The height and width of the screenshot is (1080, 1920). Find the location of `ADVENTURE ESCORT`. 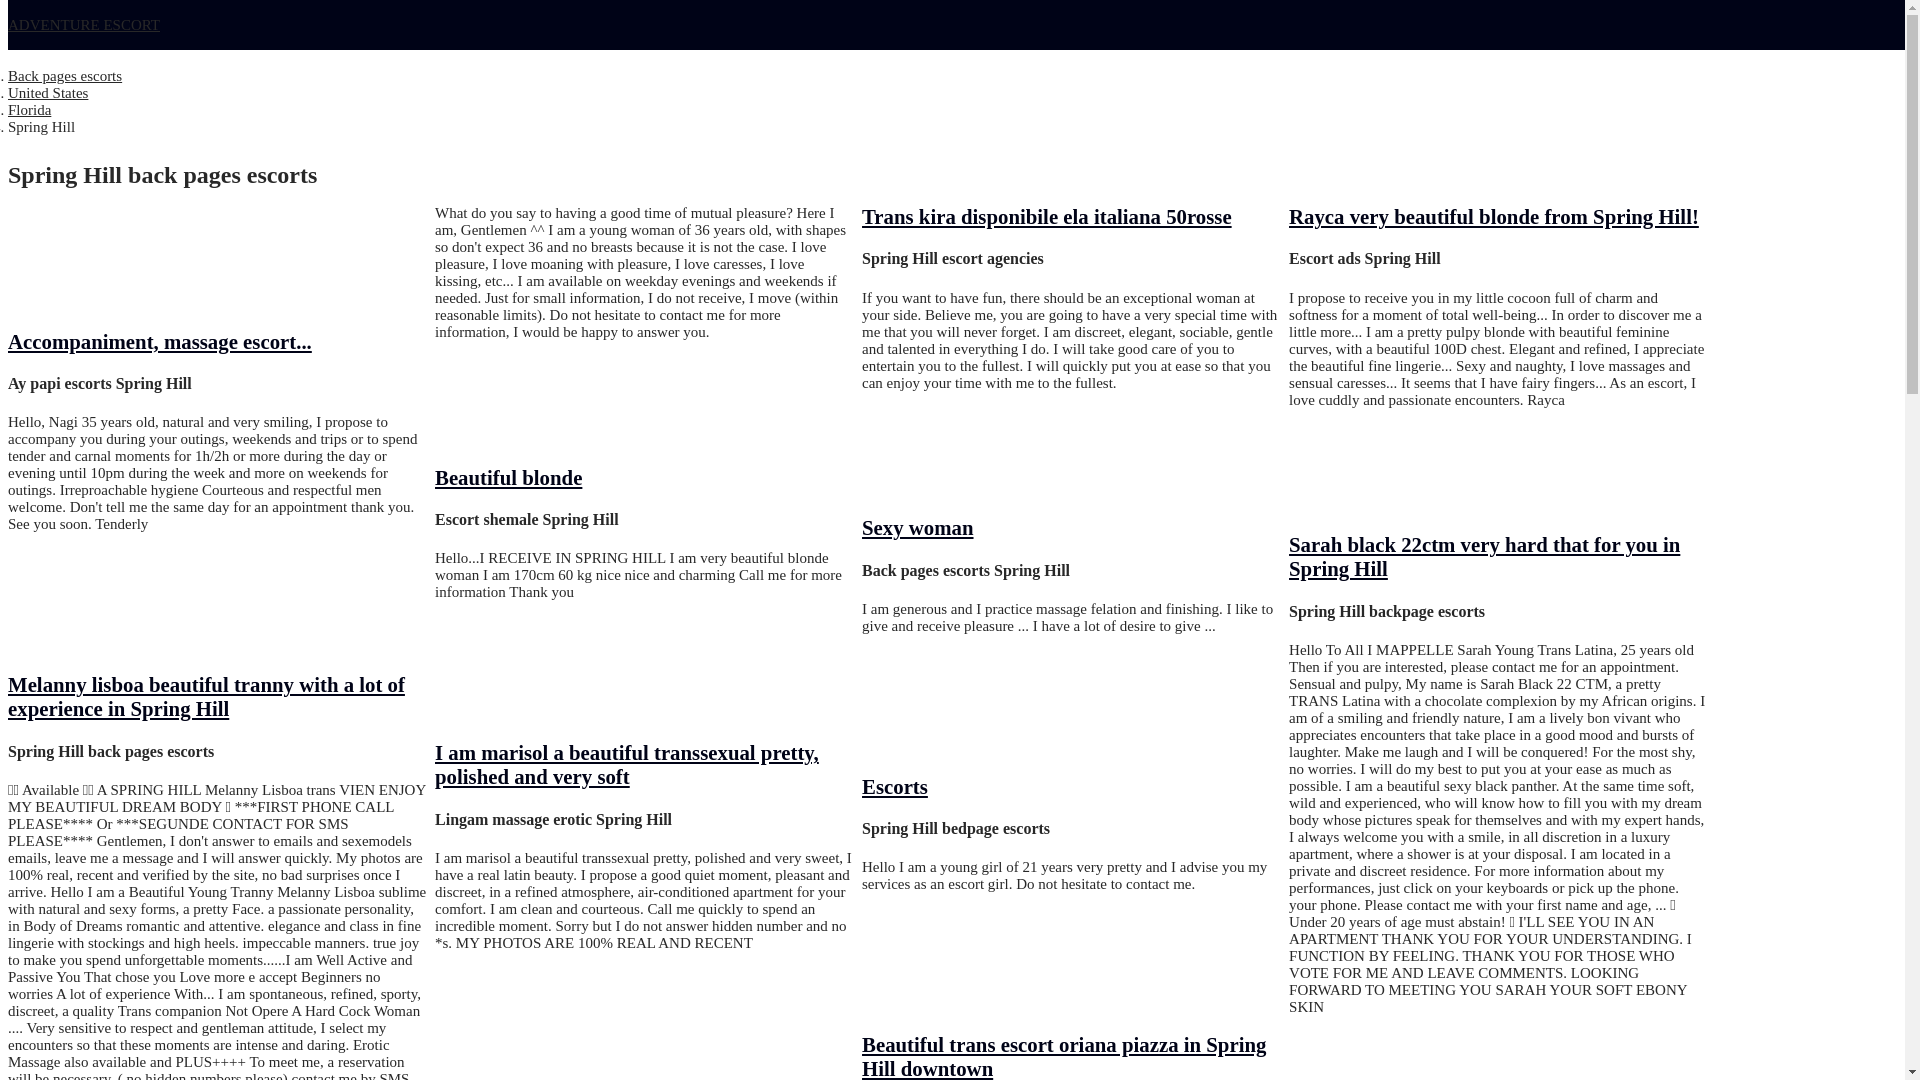

ADVENTURE ESCORT is located at coordinates (83, 25).